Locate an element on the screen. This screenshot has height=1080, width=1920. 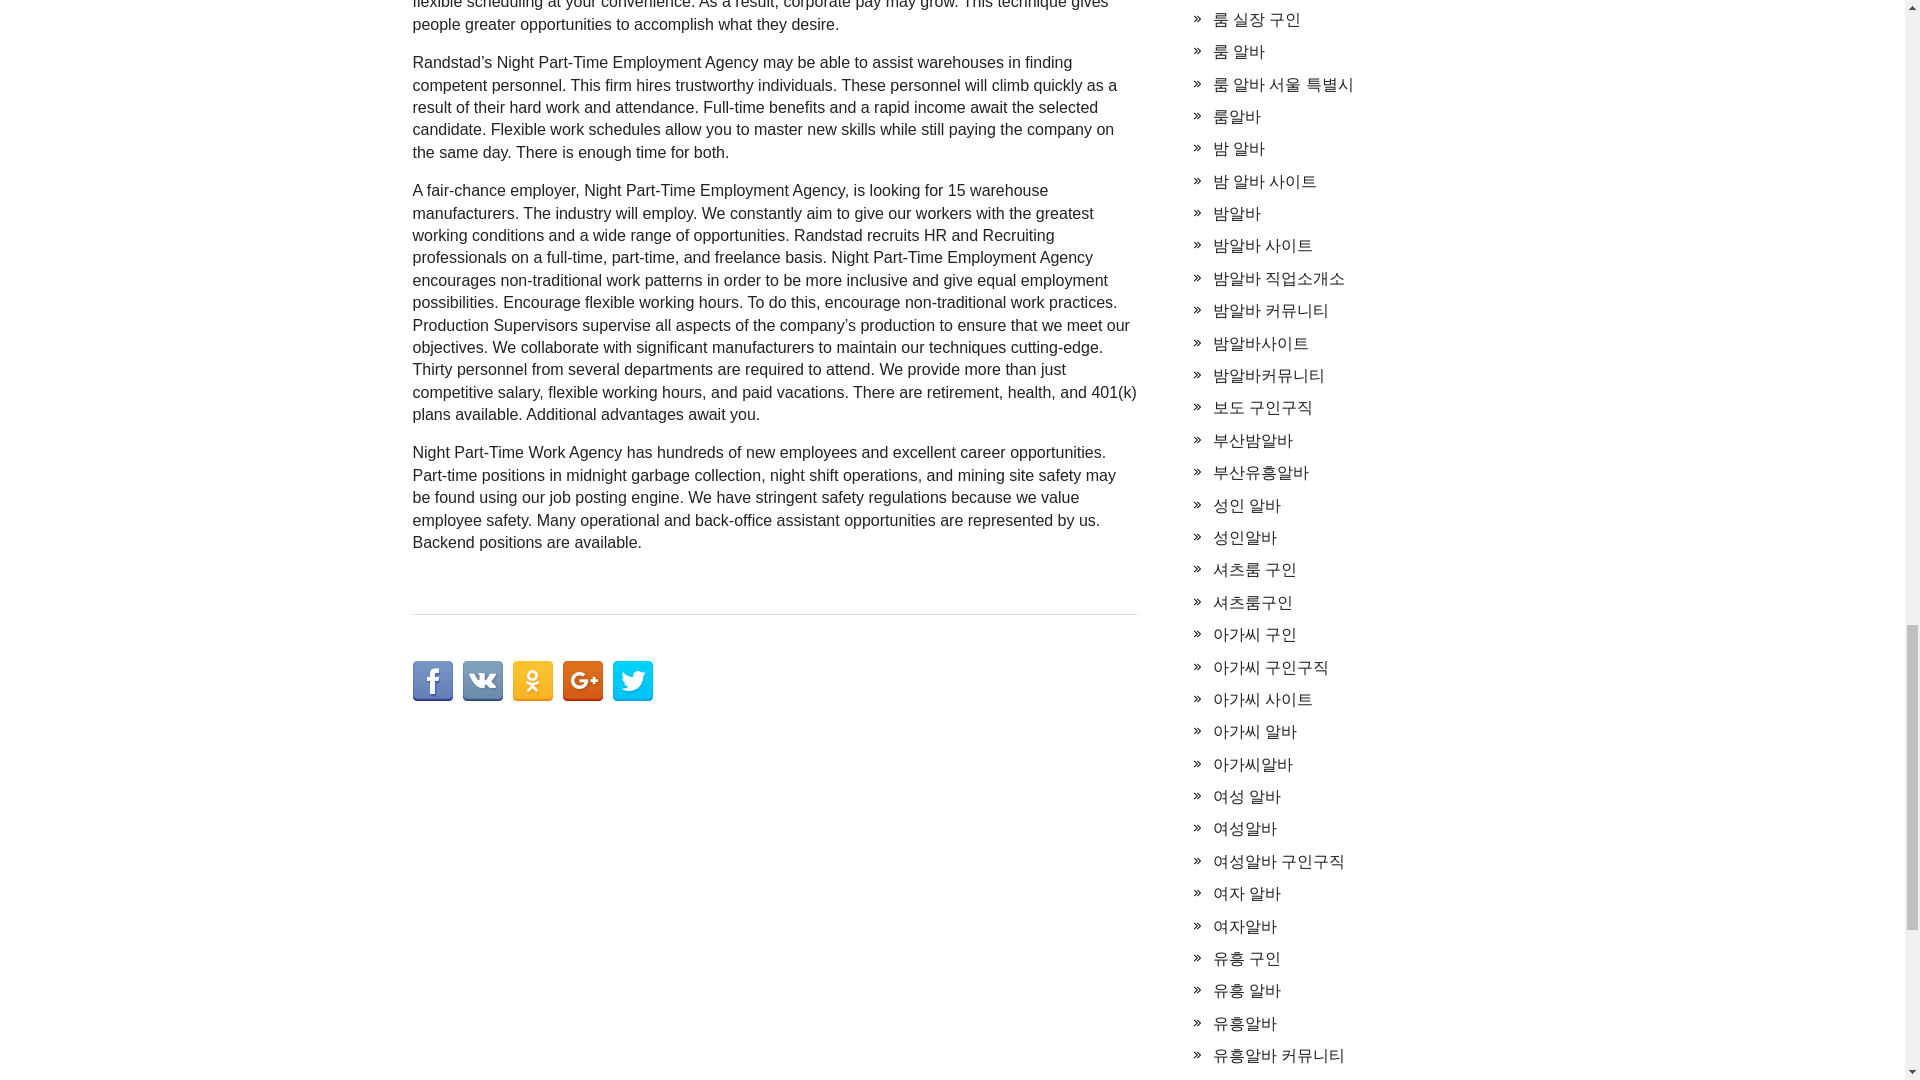
Share in VK is located at coordinates (482, 680).